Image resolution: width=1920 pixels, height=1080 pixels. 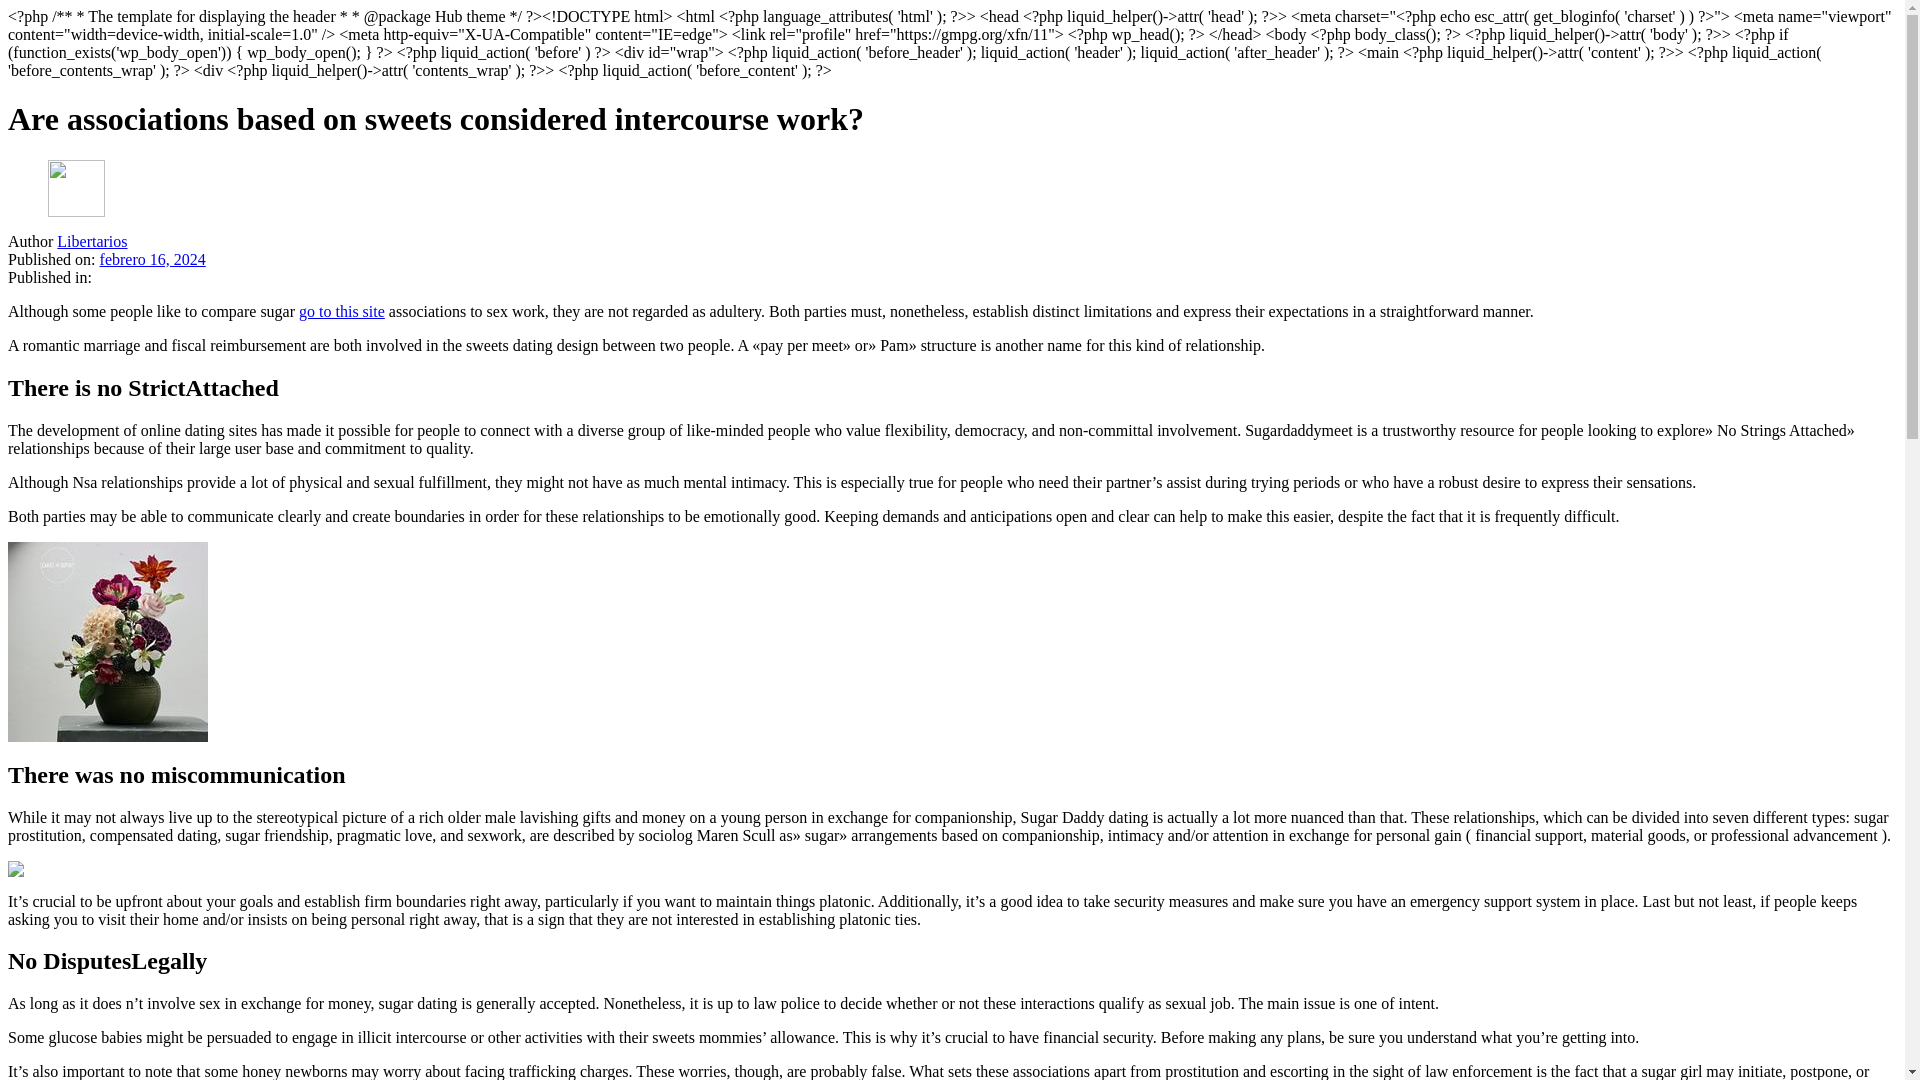 What do you see at coordinates (152, 258) in the screenshot?
I see `febrero 16, 2024` at bounding box center [152, 258].